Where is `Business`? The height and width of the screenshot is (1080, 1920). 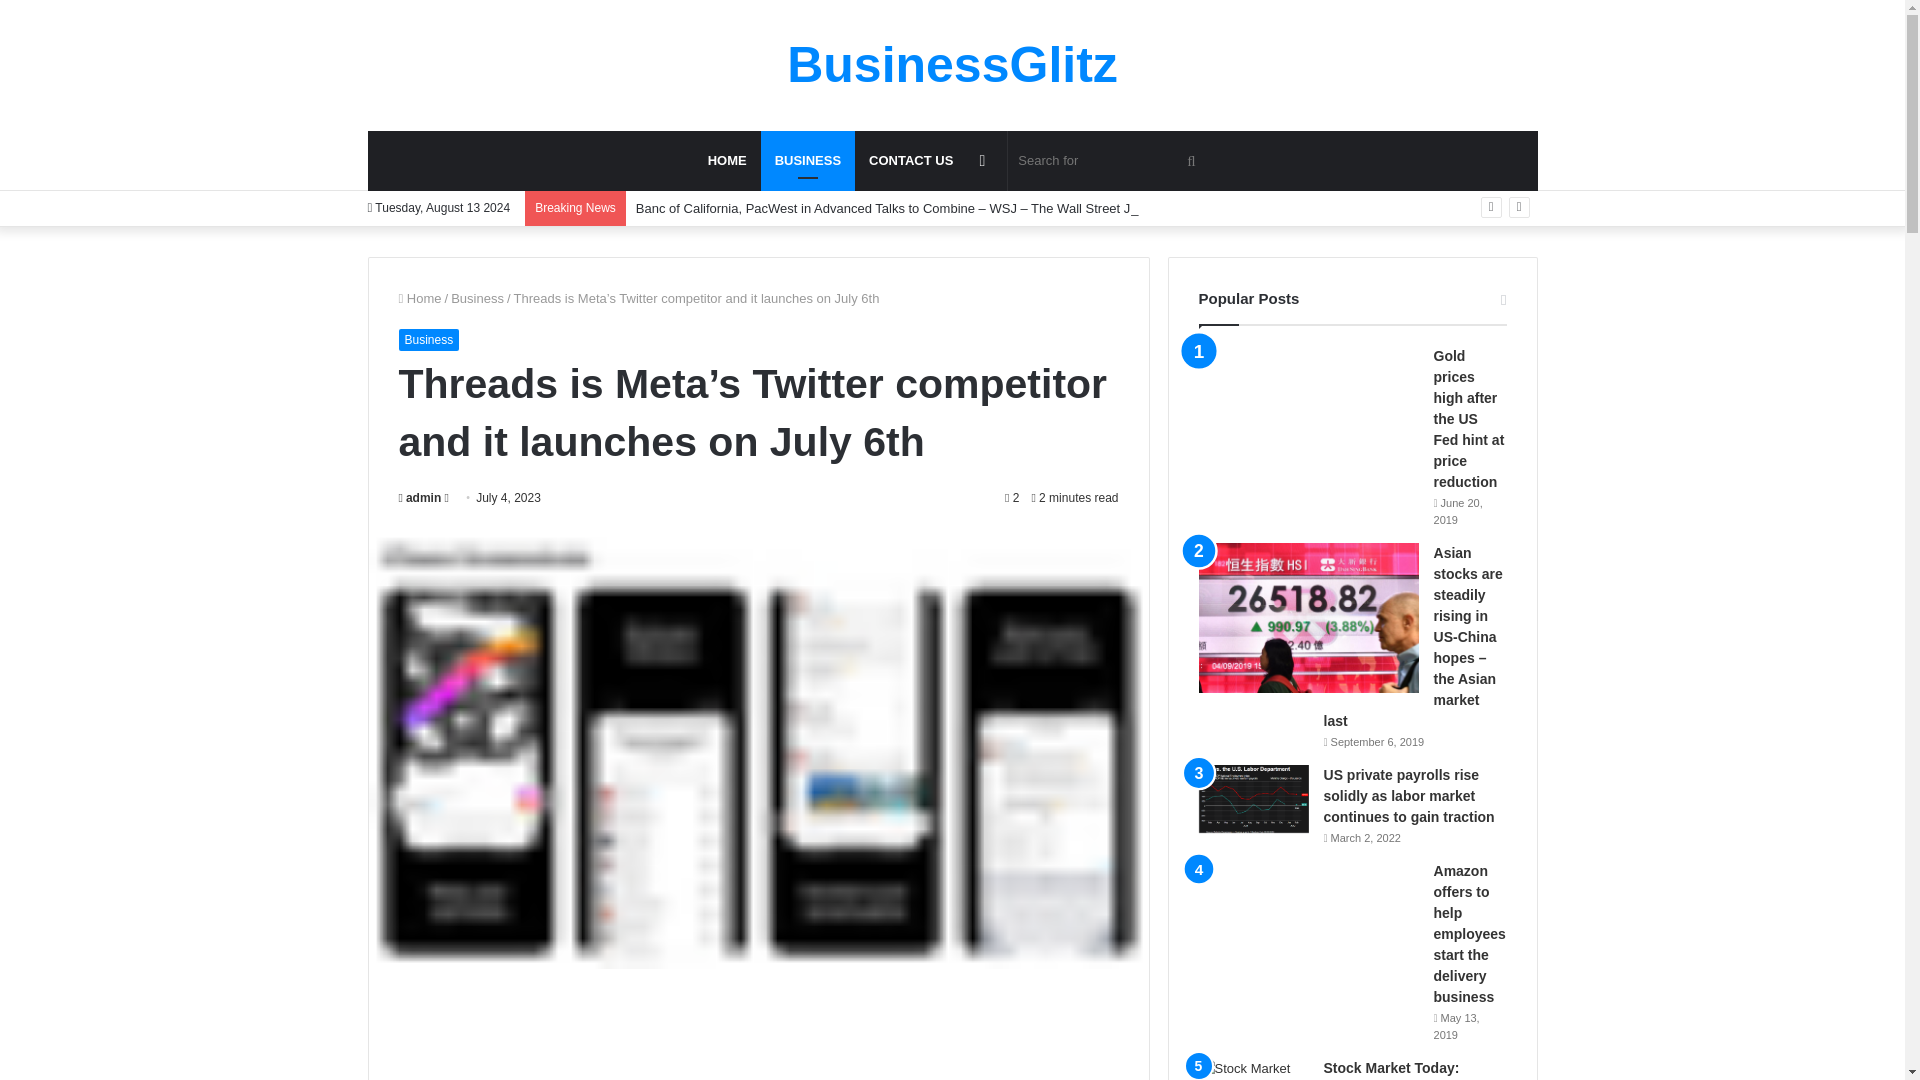 Business is located at coordinates (477, 298).